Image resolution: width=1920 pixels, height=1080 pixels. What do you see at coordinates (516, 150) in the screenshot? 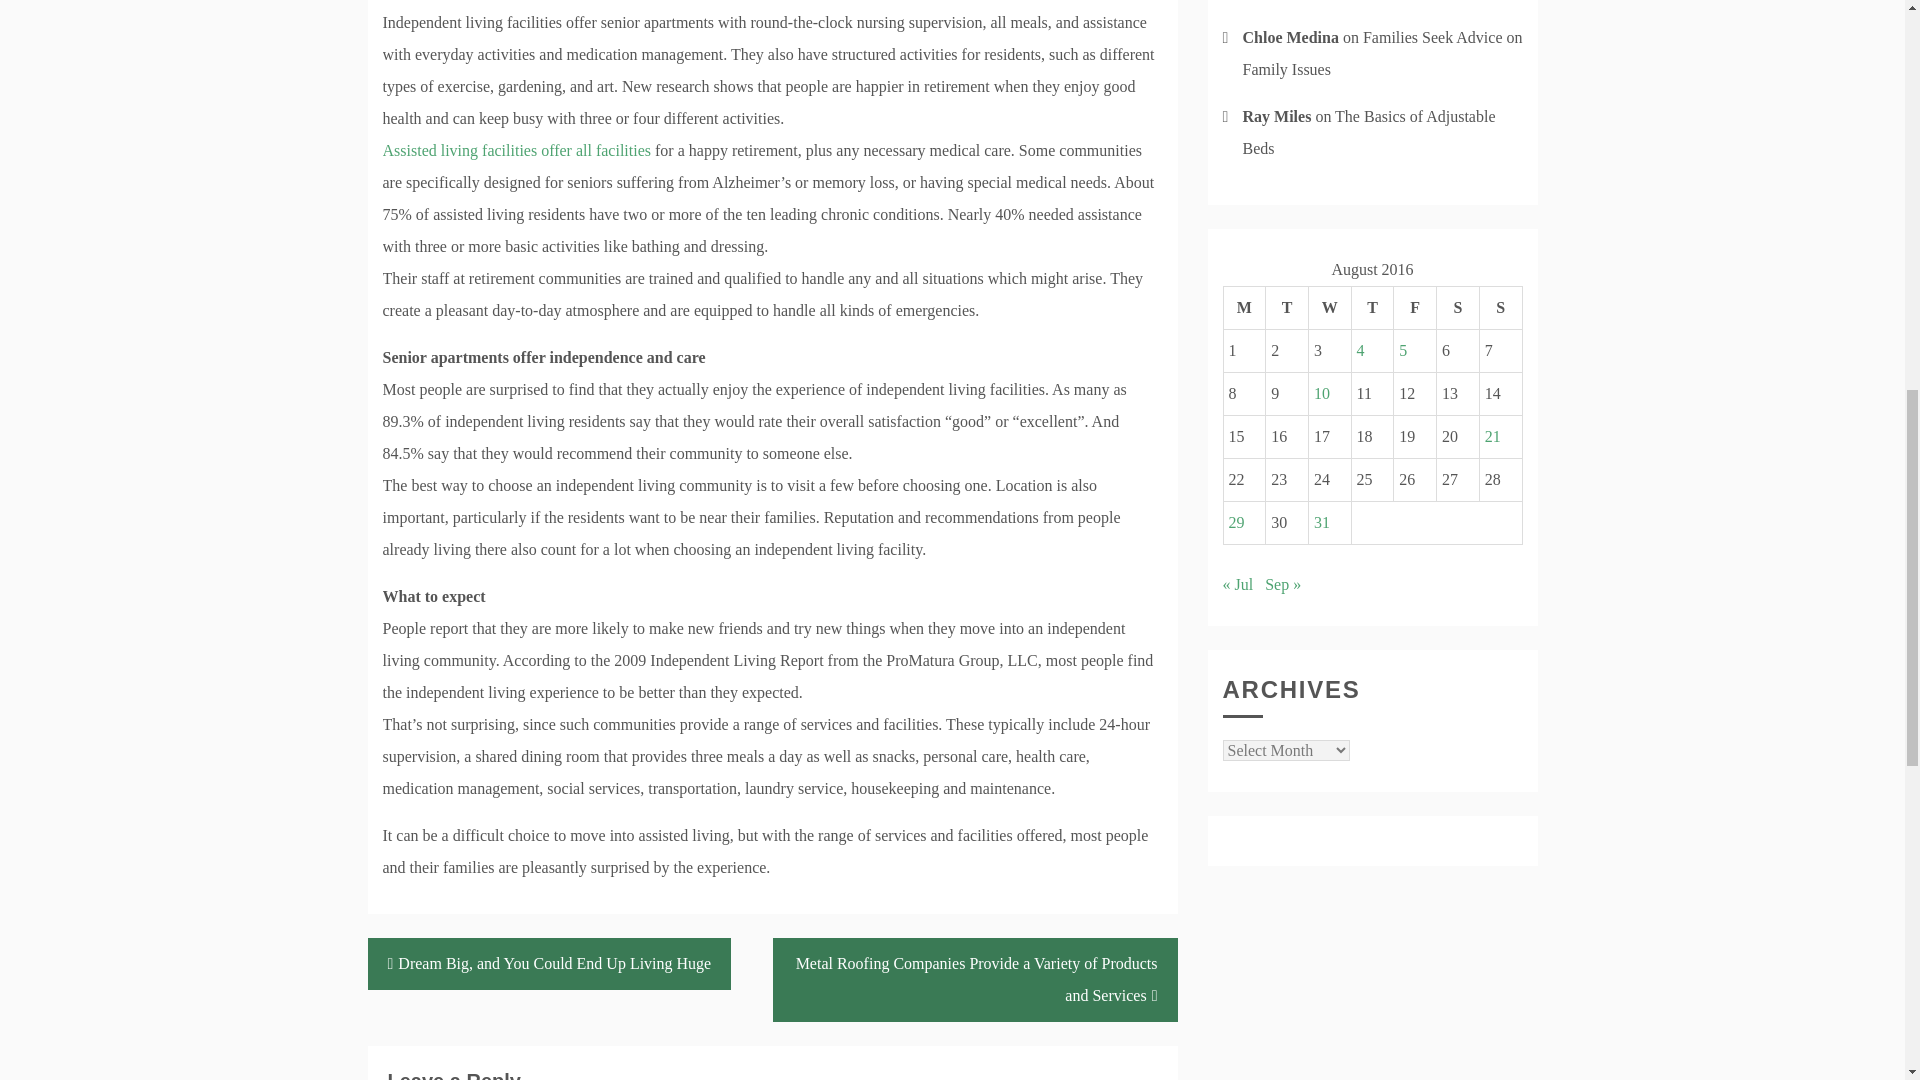
I see `Assisted living facilities offer all facilities` at bounding box center [516, 150].